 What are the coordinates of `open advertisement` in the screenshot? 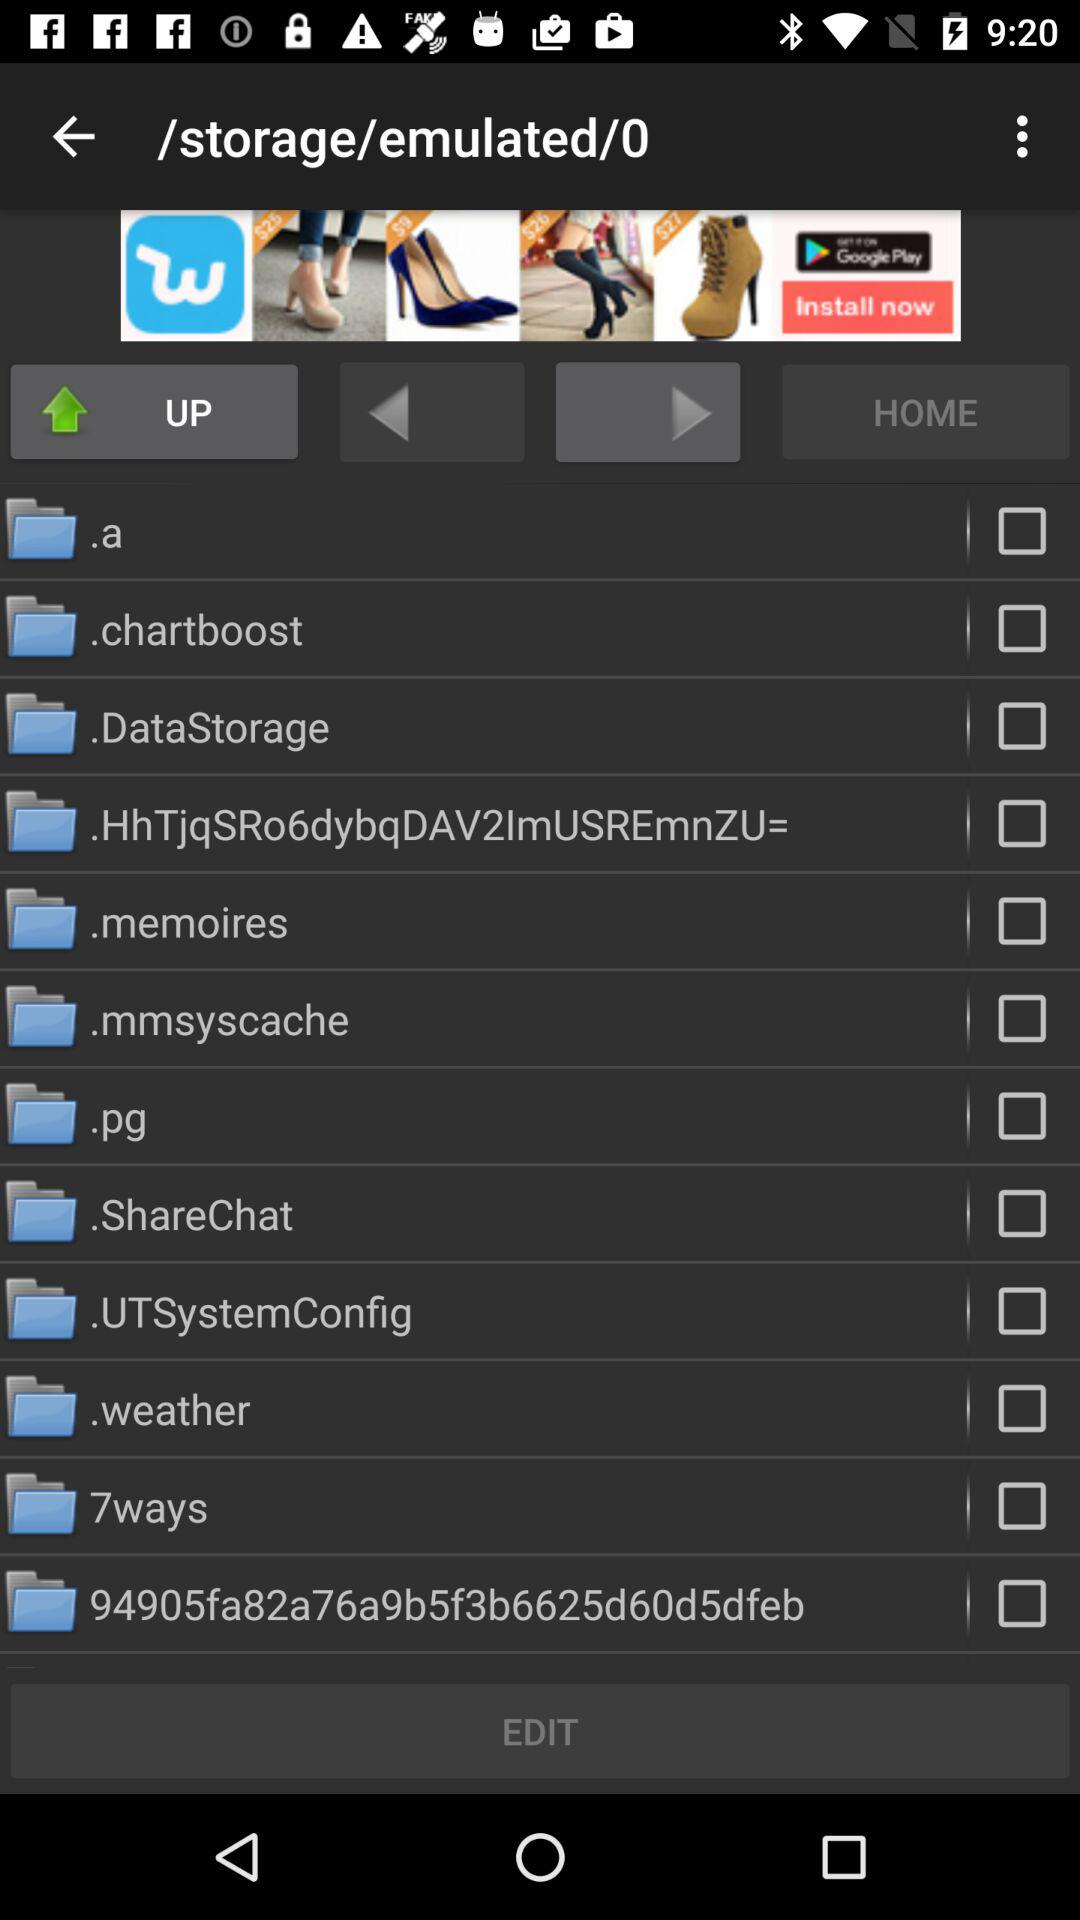 It's located at (540, 276).